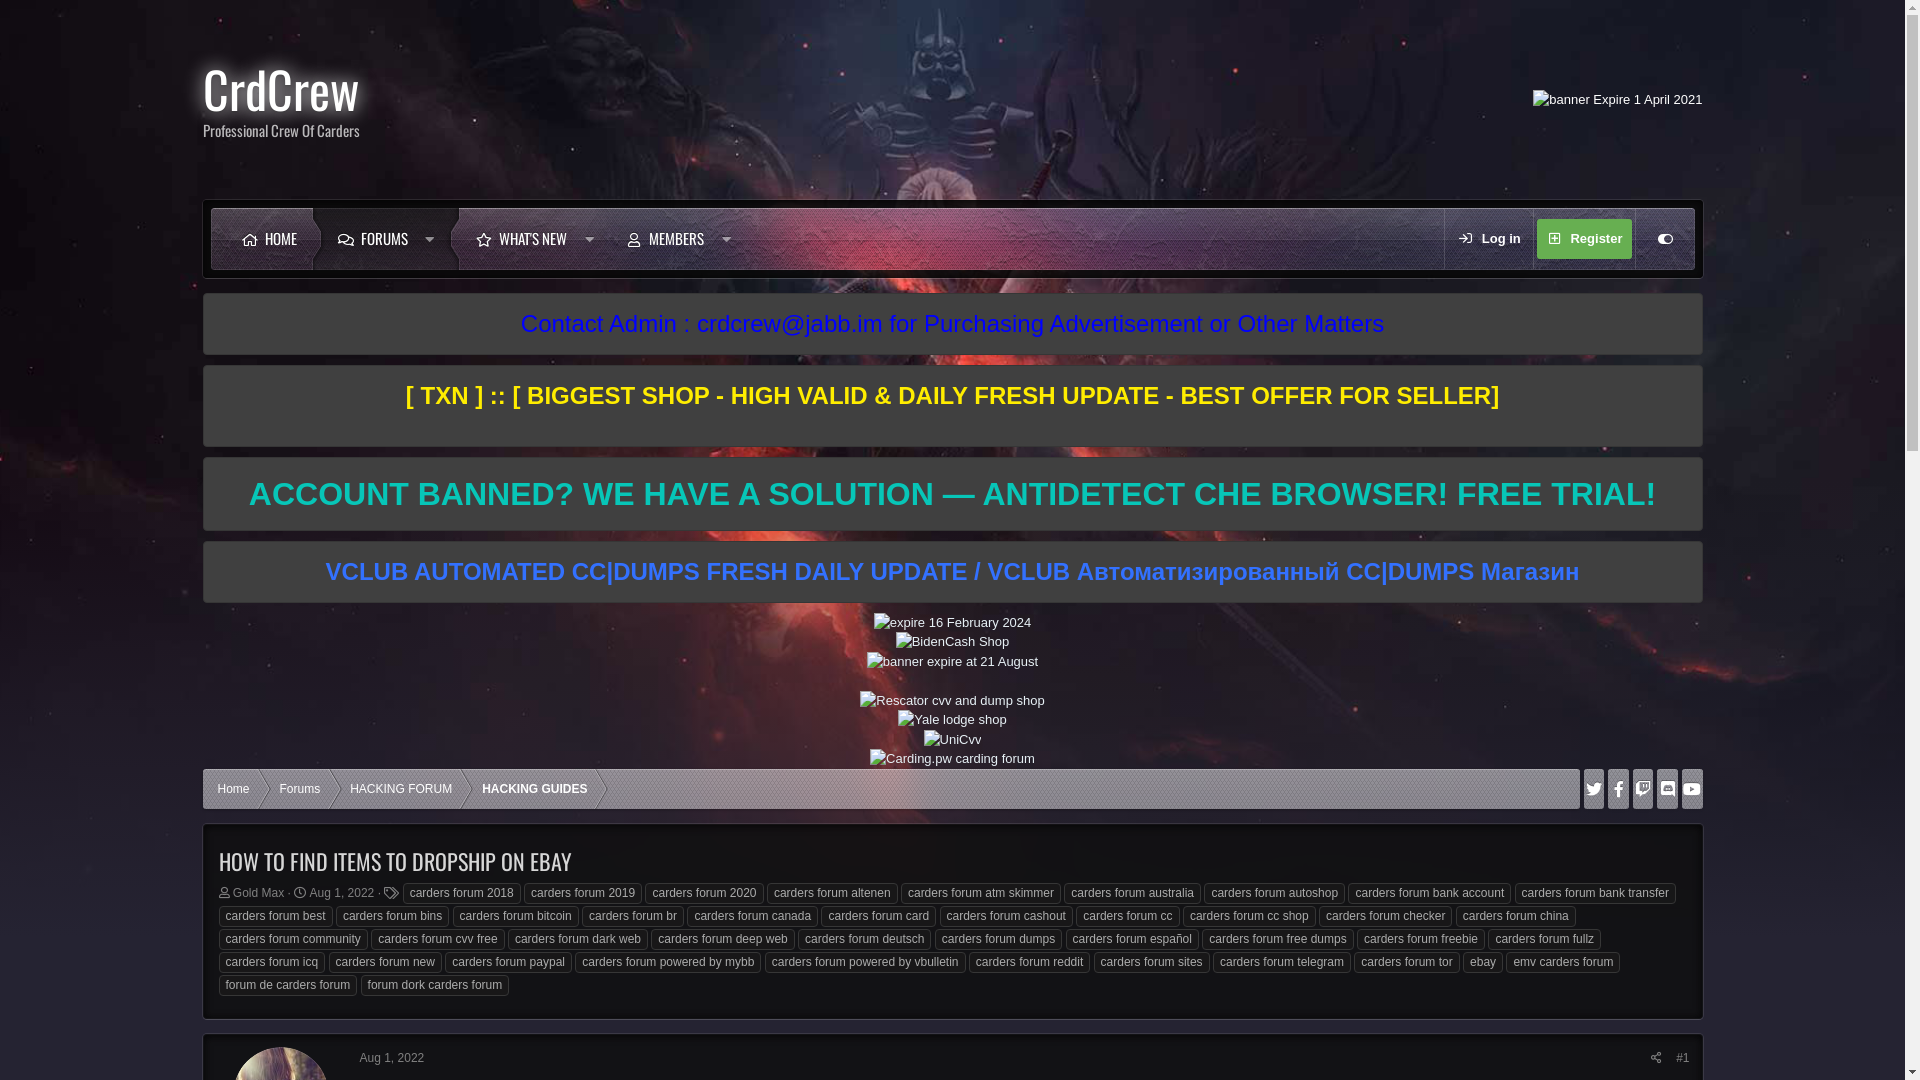 The image size is (1920, 1080). Describe the element at coordinates (752, 916) in the screenshot. I see `carders forum canada` at that location.